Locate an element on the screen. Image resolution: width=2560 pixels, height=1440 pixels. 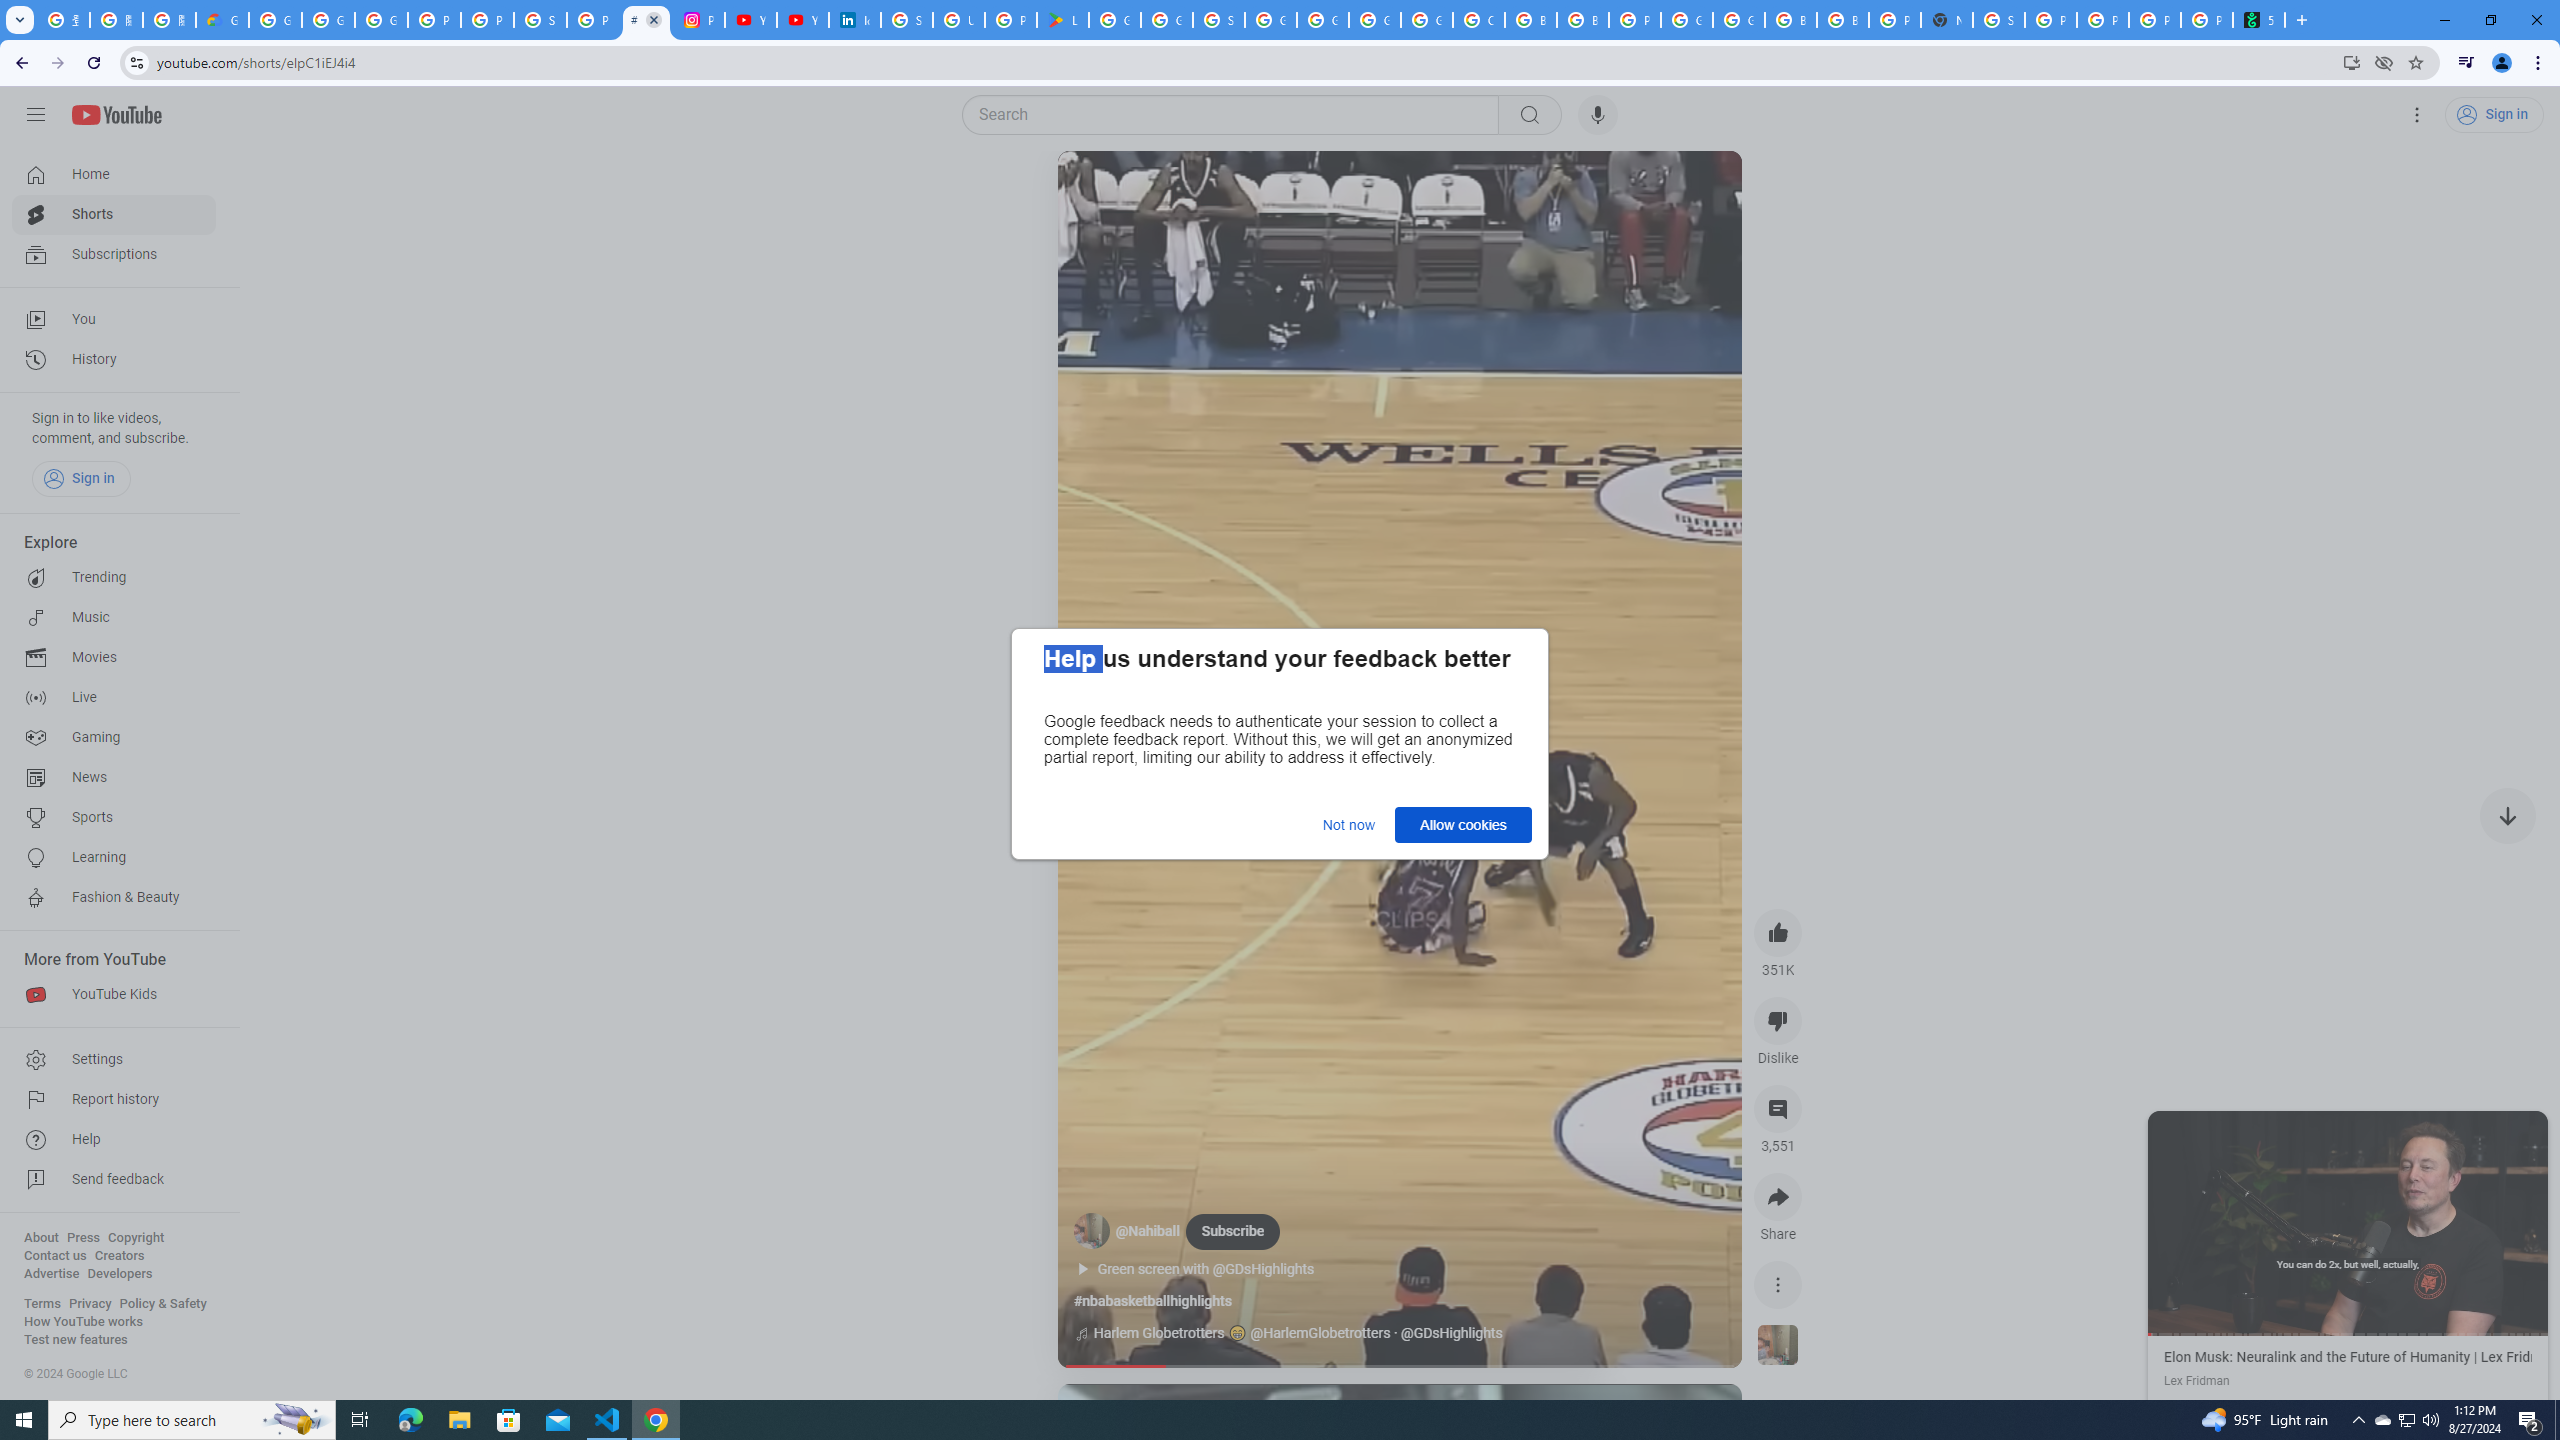
Mute is located at coordinates (1162, 190).